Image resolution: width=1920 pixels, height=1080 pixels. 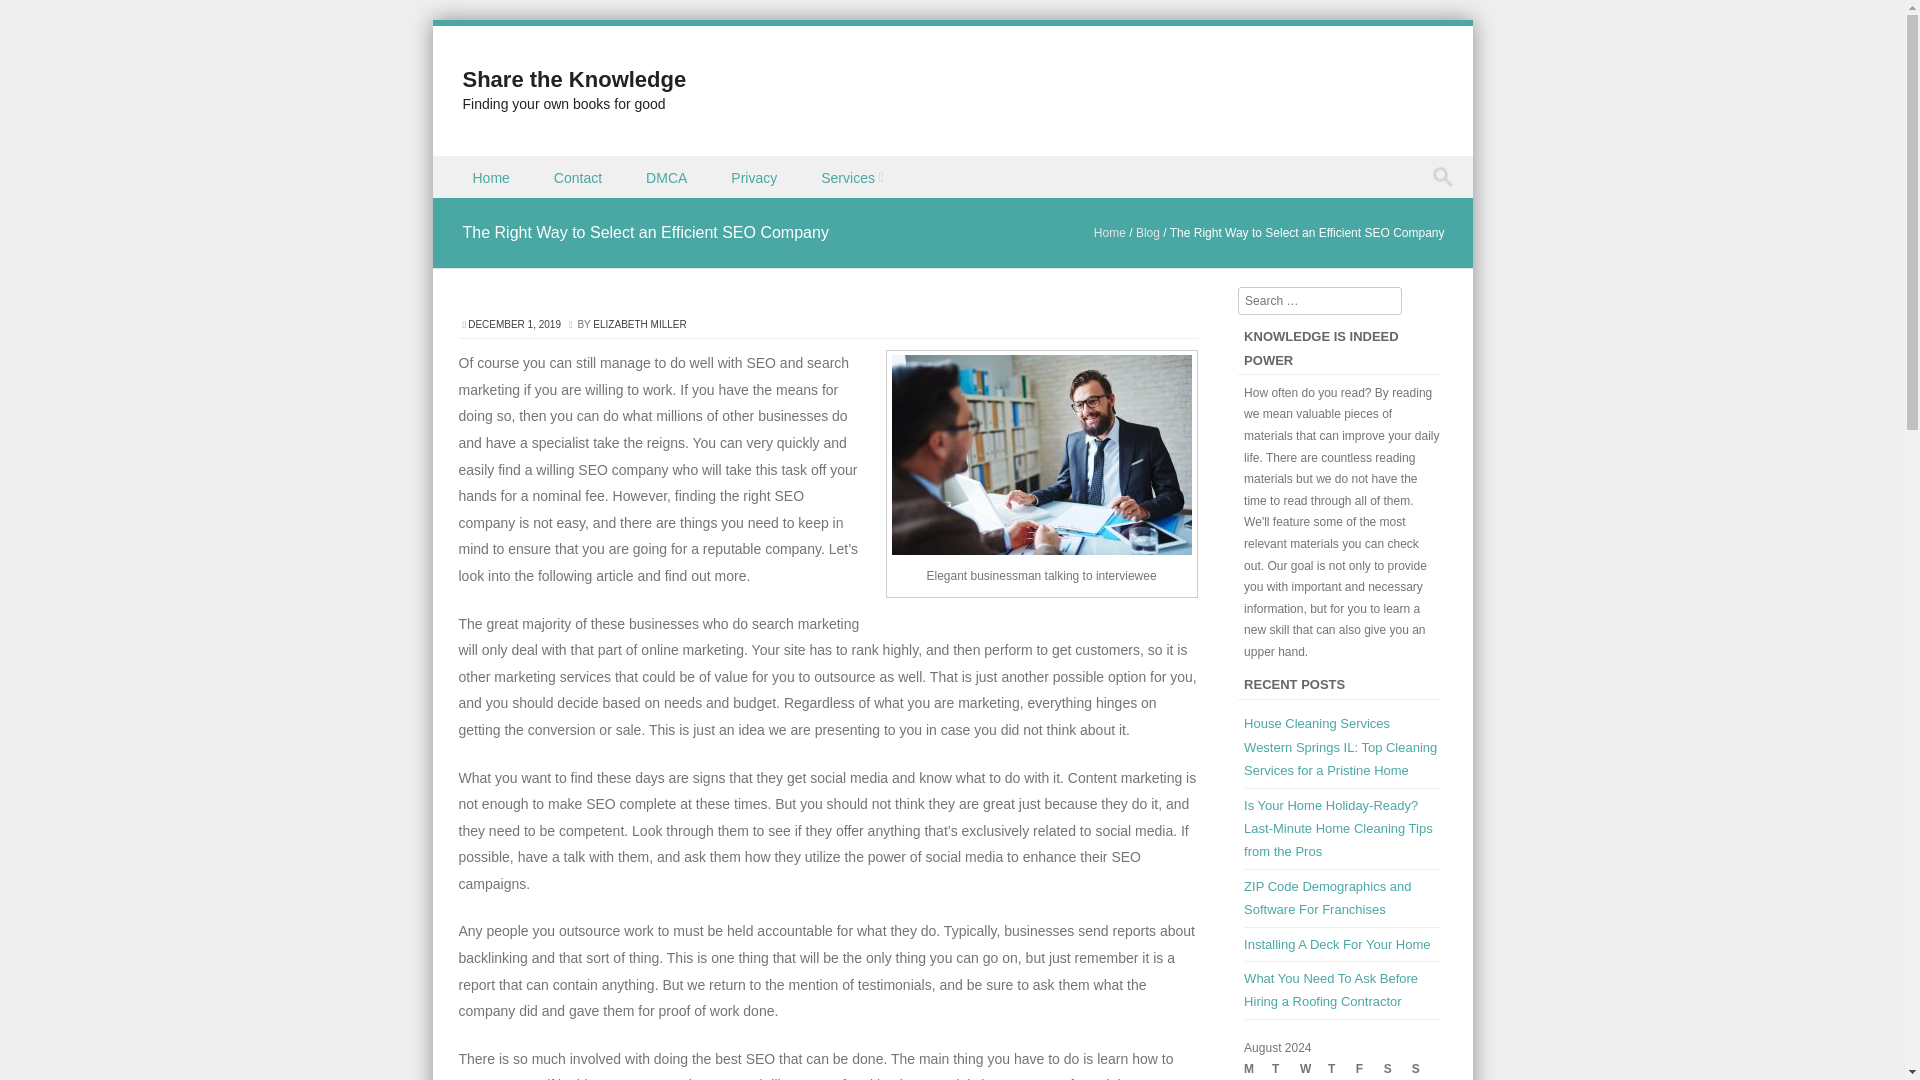 What do you see at coordinates (1258, 1070) in the screenshot?
I see `Monday` at bounding box center [1258, 1070].